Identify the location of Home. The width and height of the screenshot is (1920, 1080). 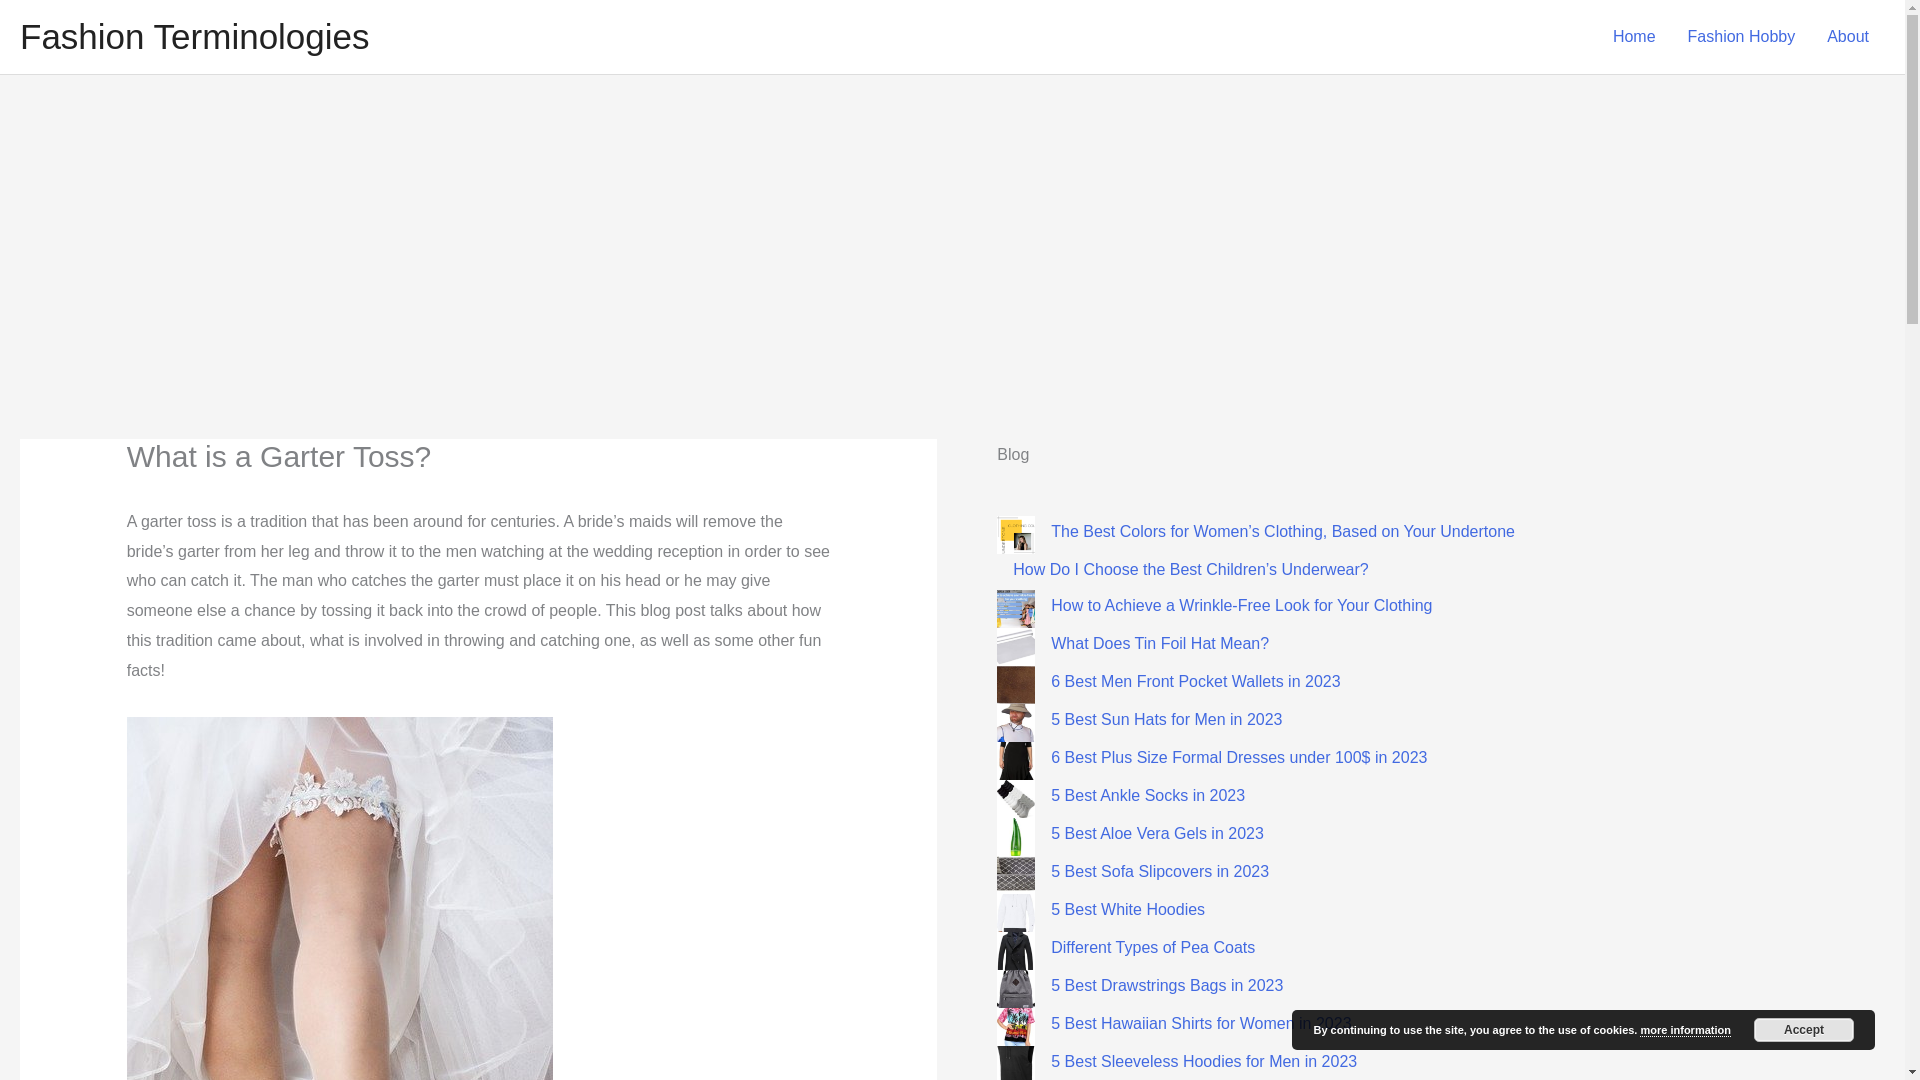
(1634, 37).